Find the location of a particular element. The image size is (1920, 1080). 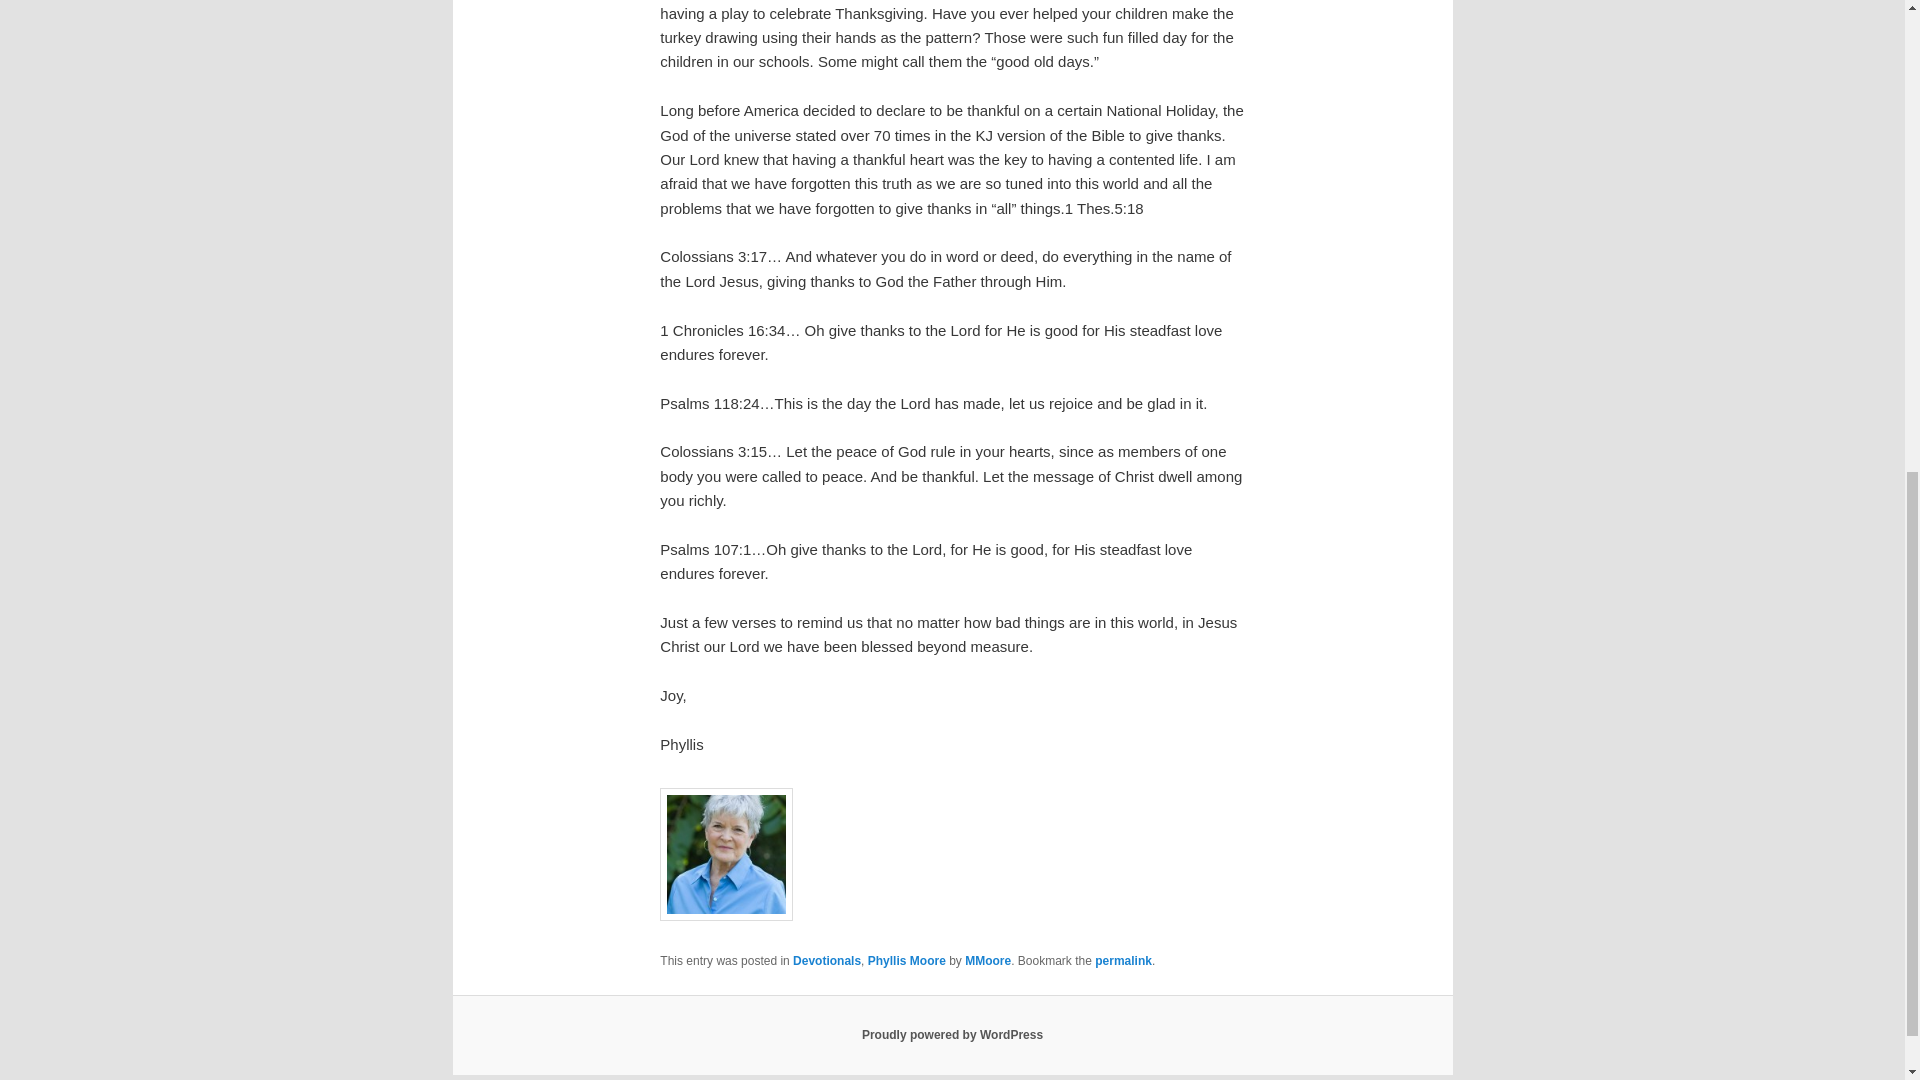

MMoore is located at coordinates (988, 960).